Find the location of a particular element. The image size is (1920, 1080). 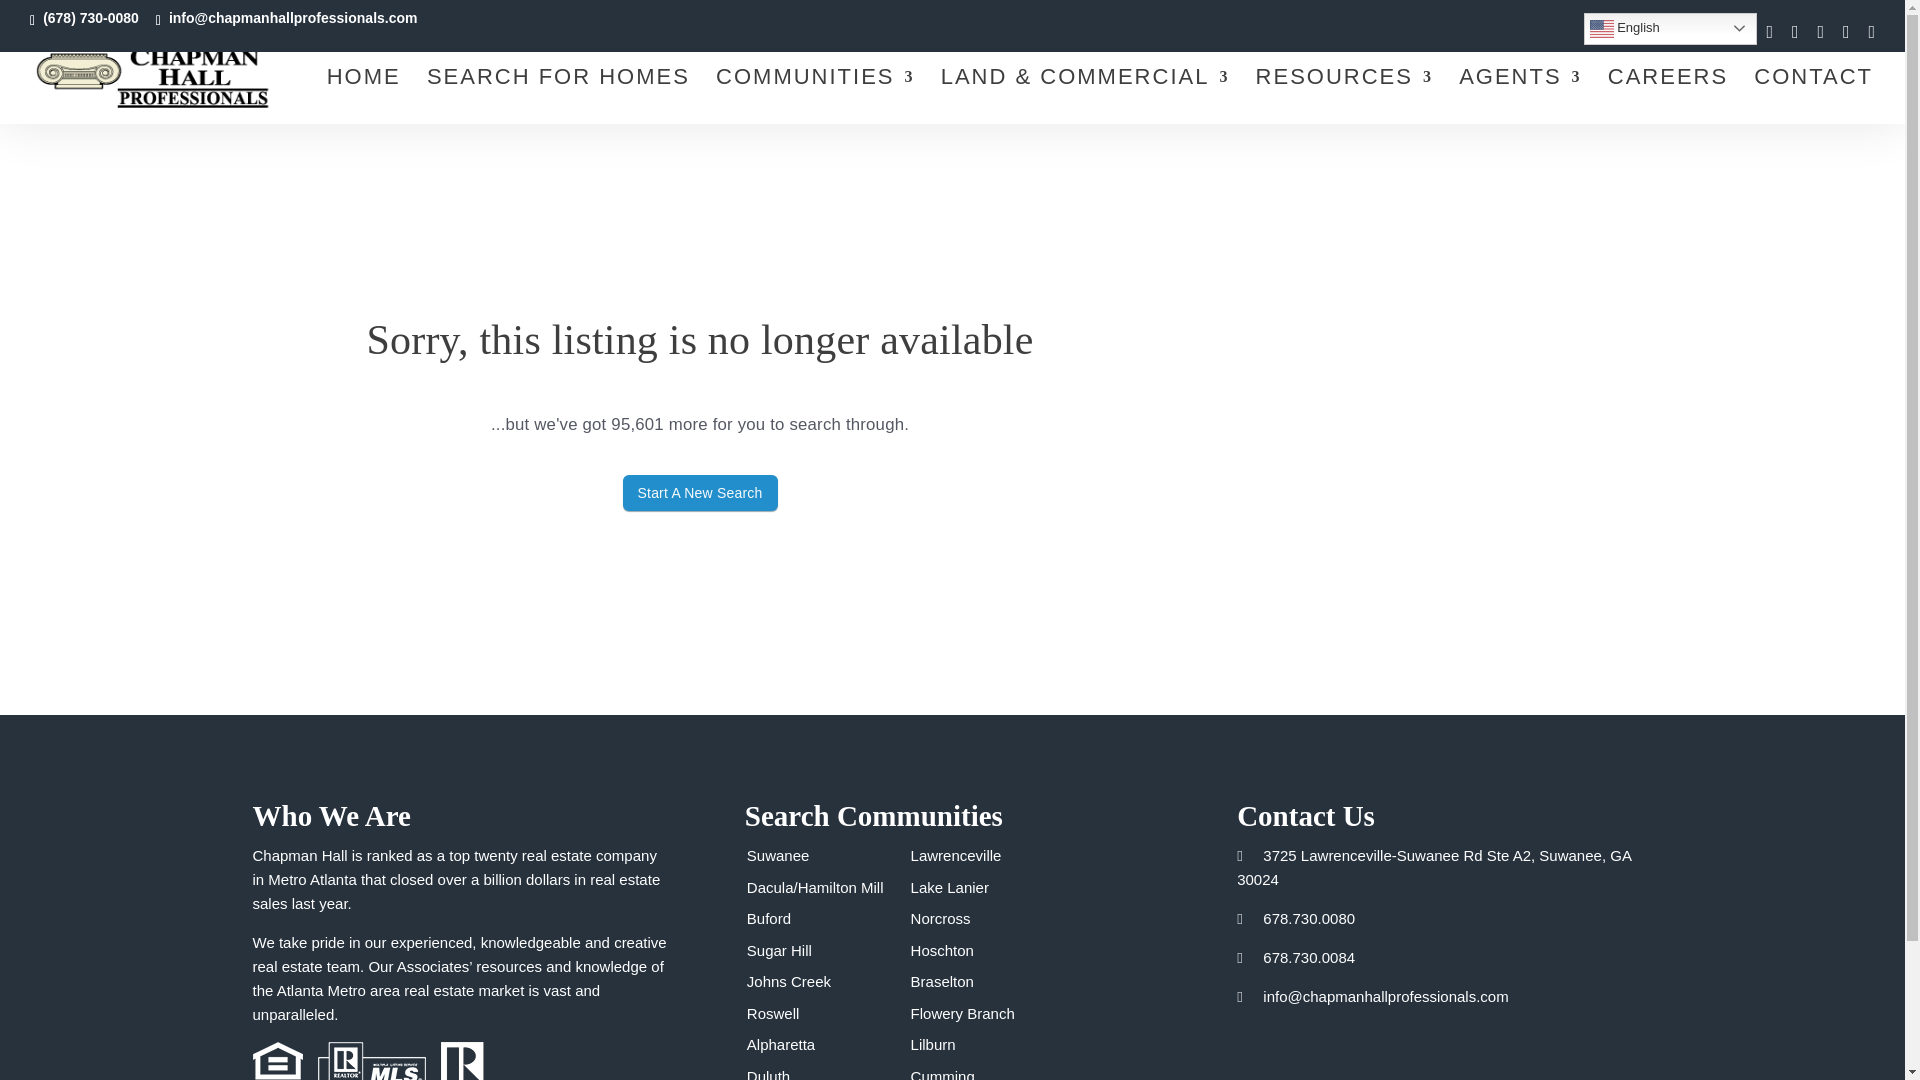

English is located at coordinates (1670, 28).